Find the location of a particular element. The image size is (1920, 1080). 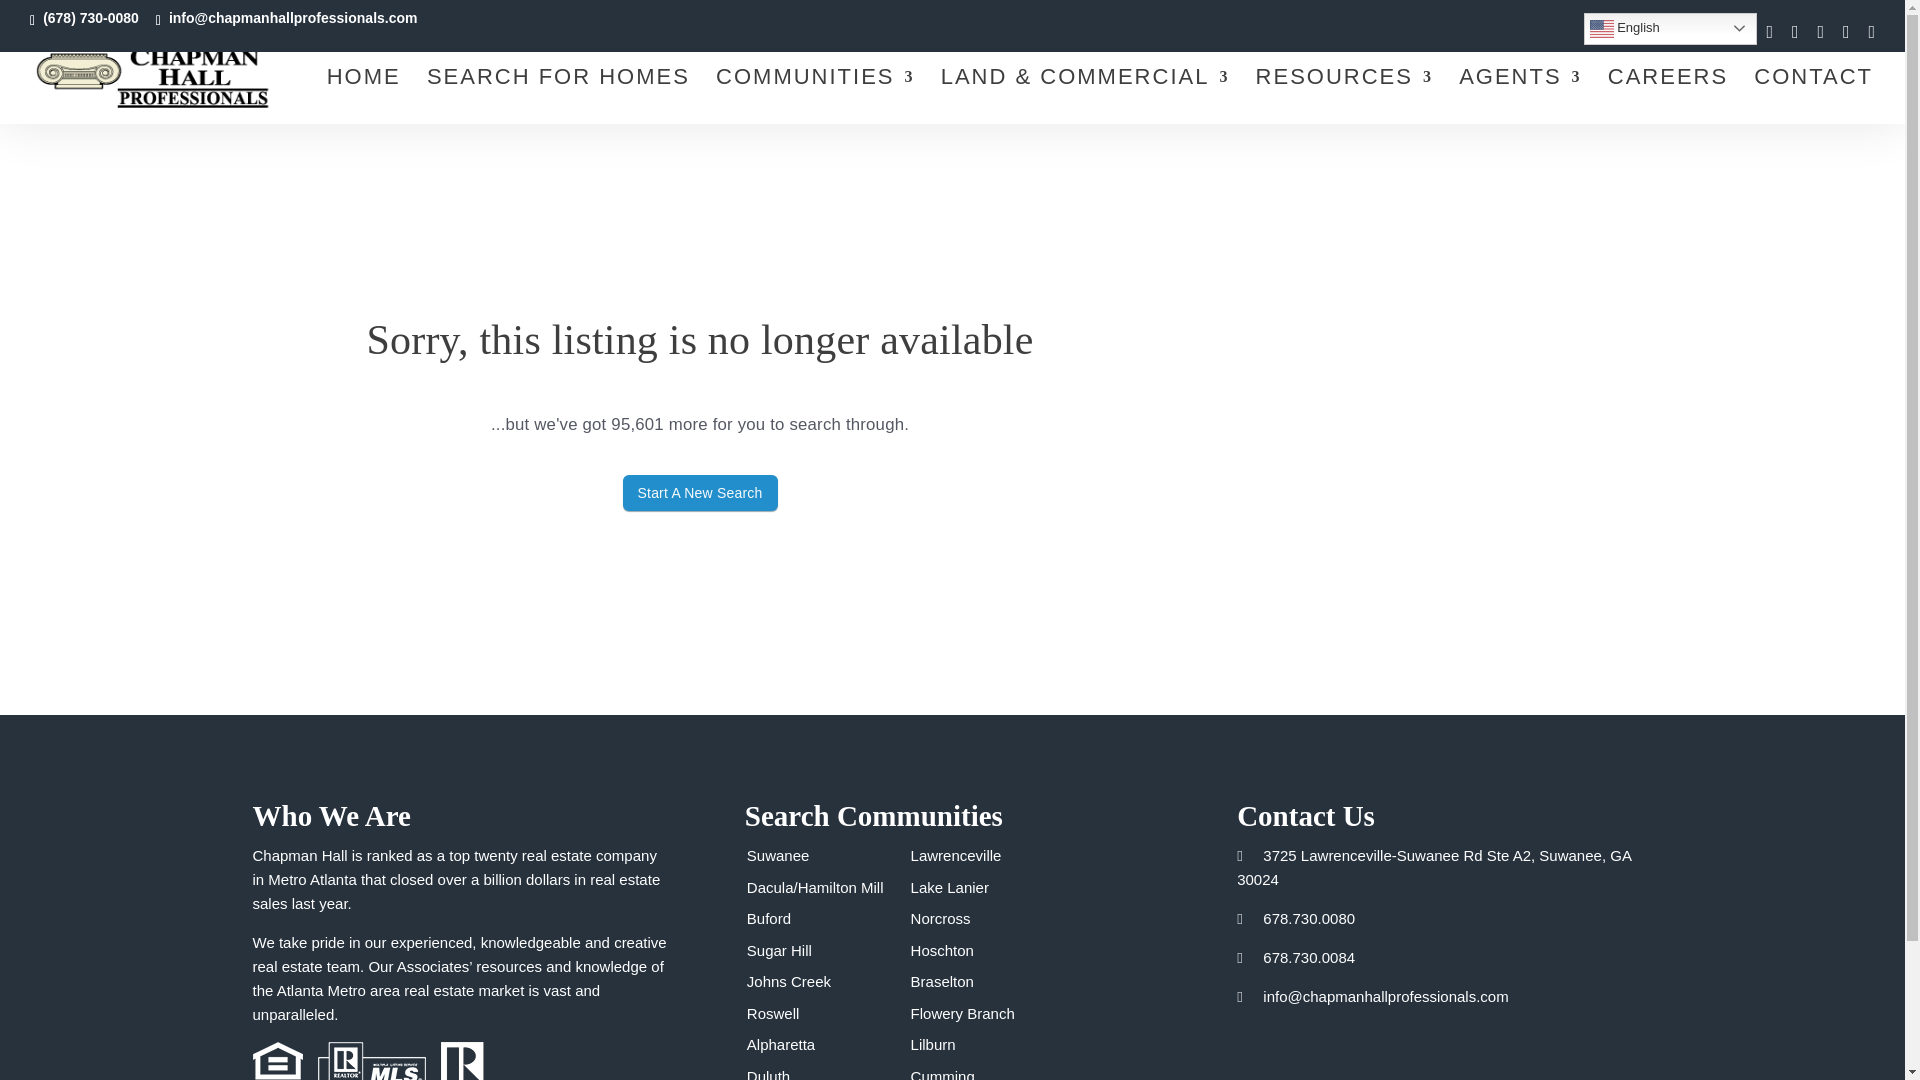

English is located at coordinates (1670, 28).